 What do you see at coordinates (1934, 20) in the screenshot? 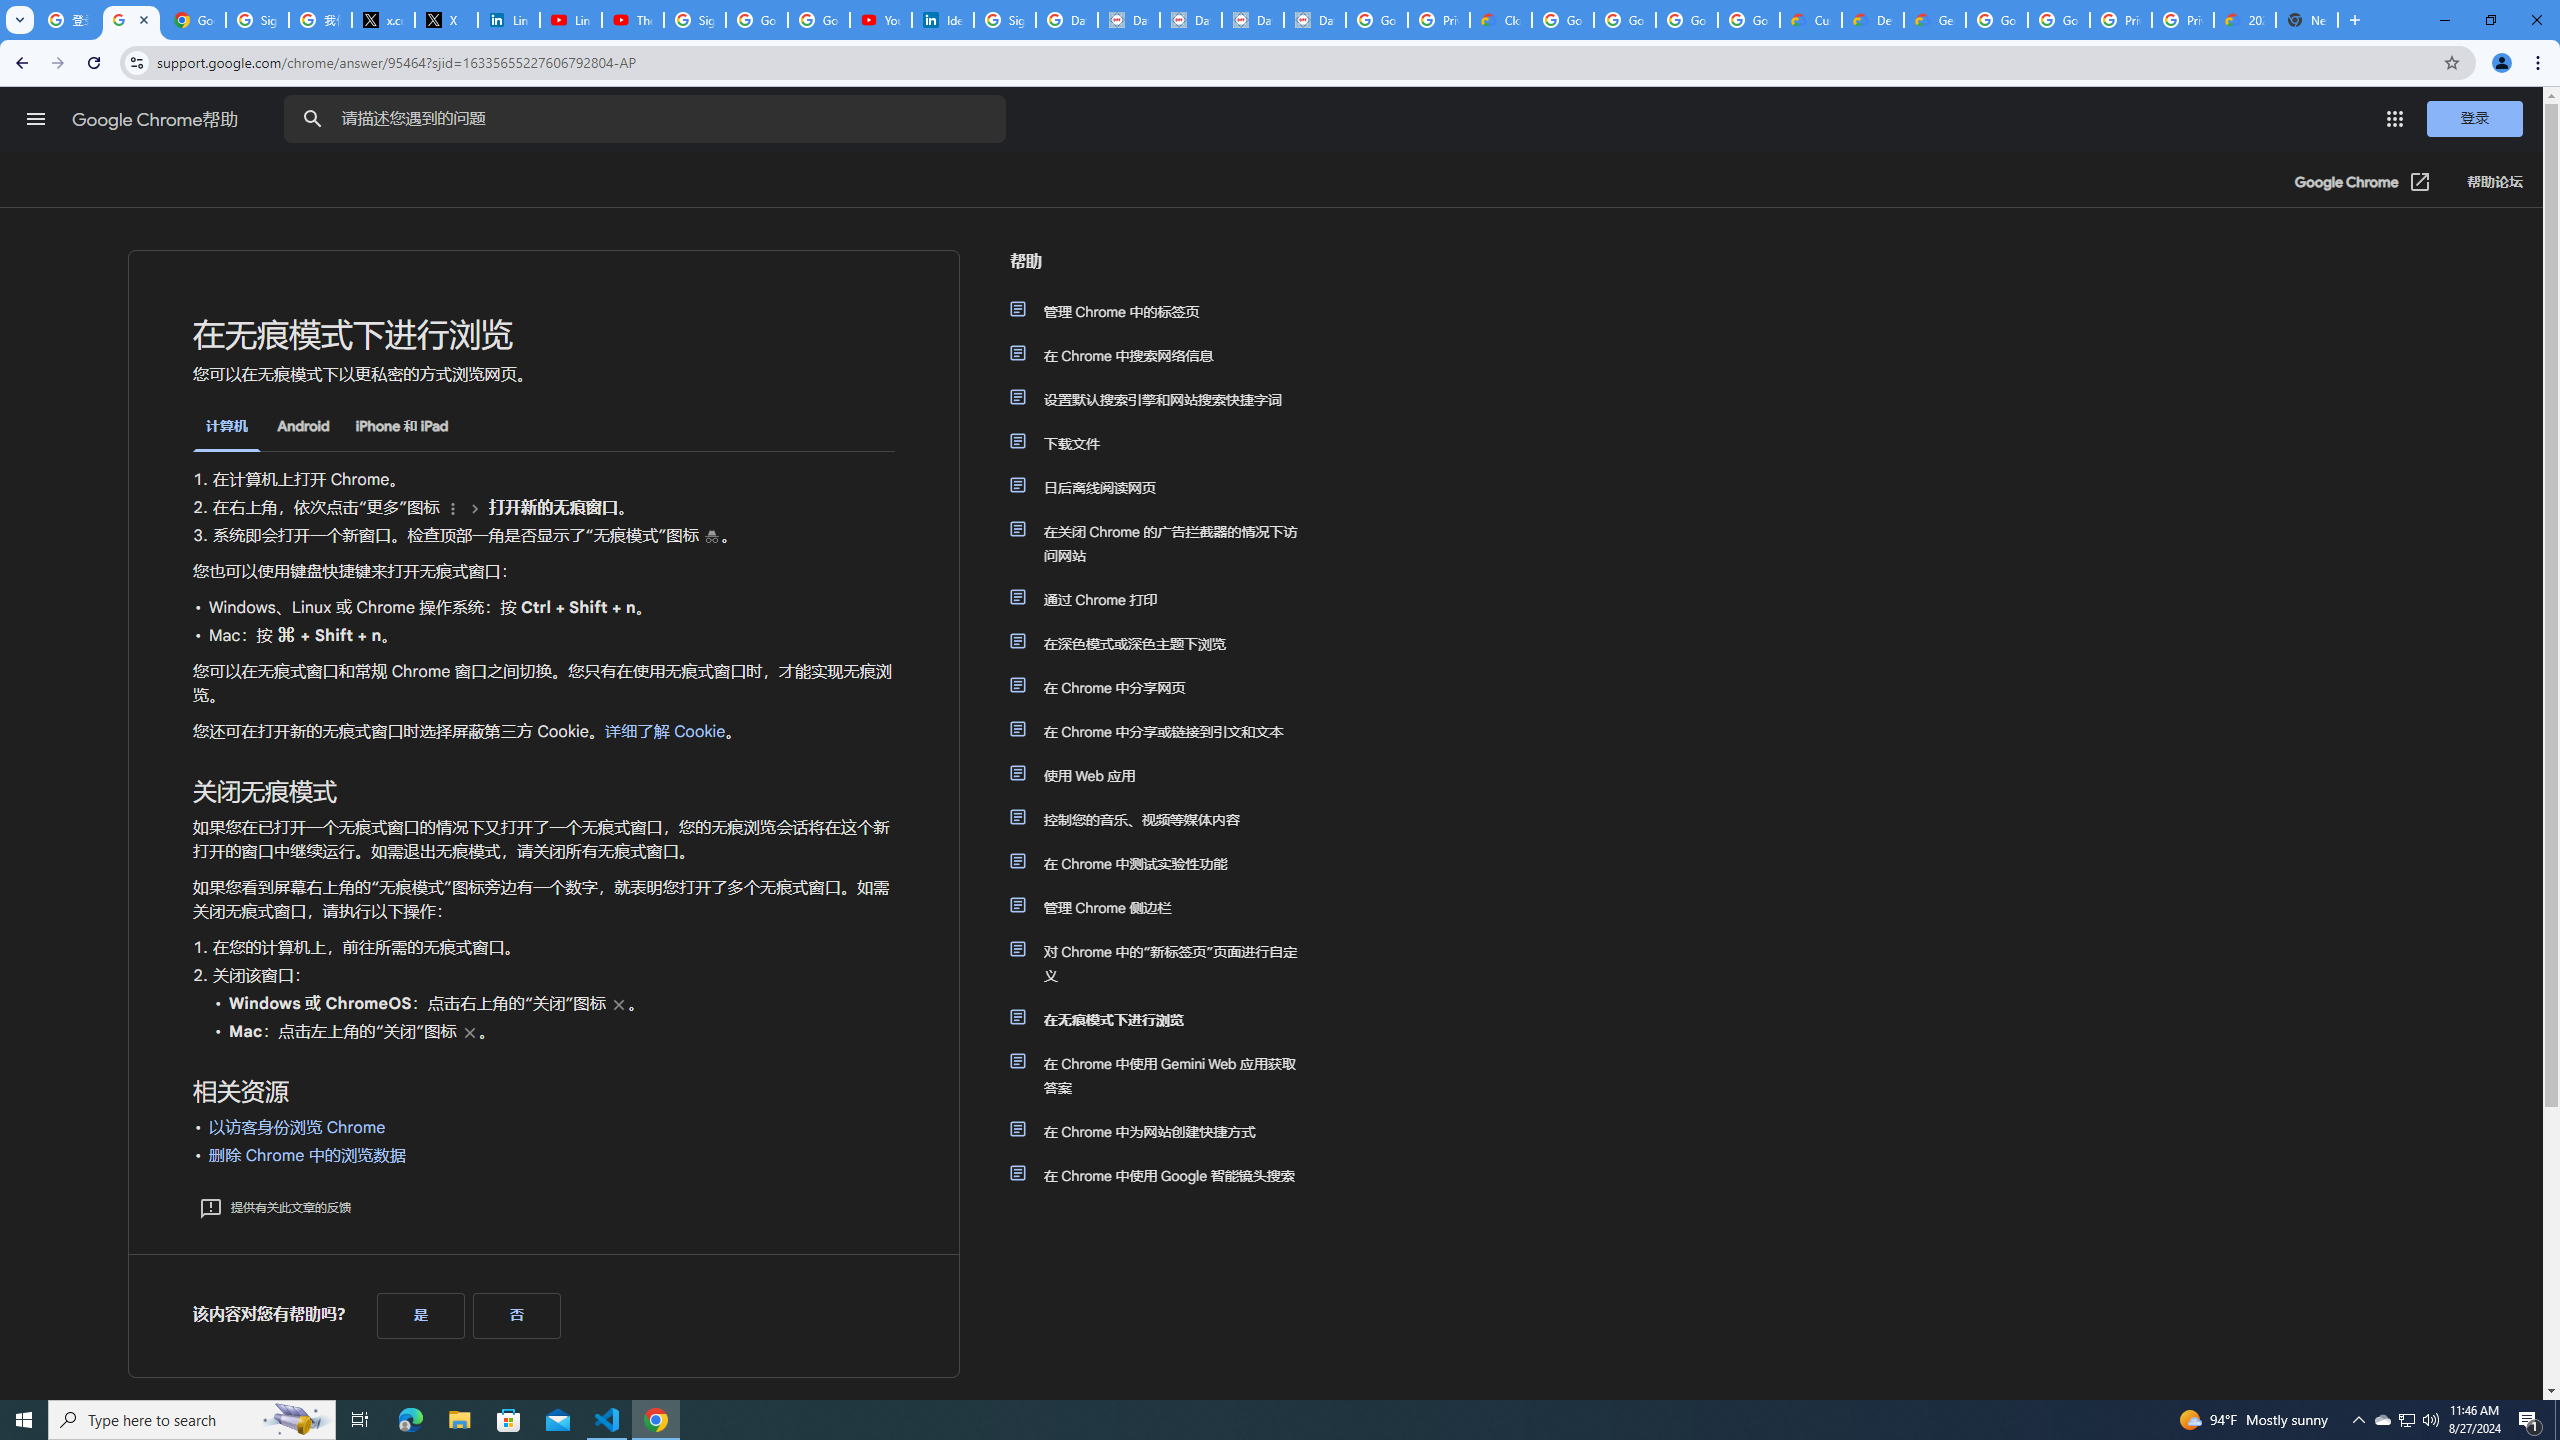
I see `Gemini for Business and Developers | Google Cloud` at bounding box center [1934, 20].